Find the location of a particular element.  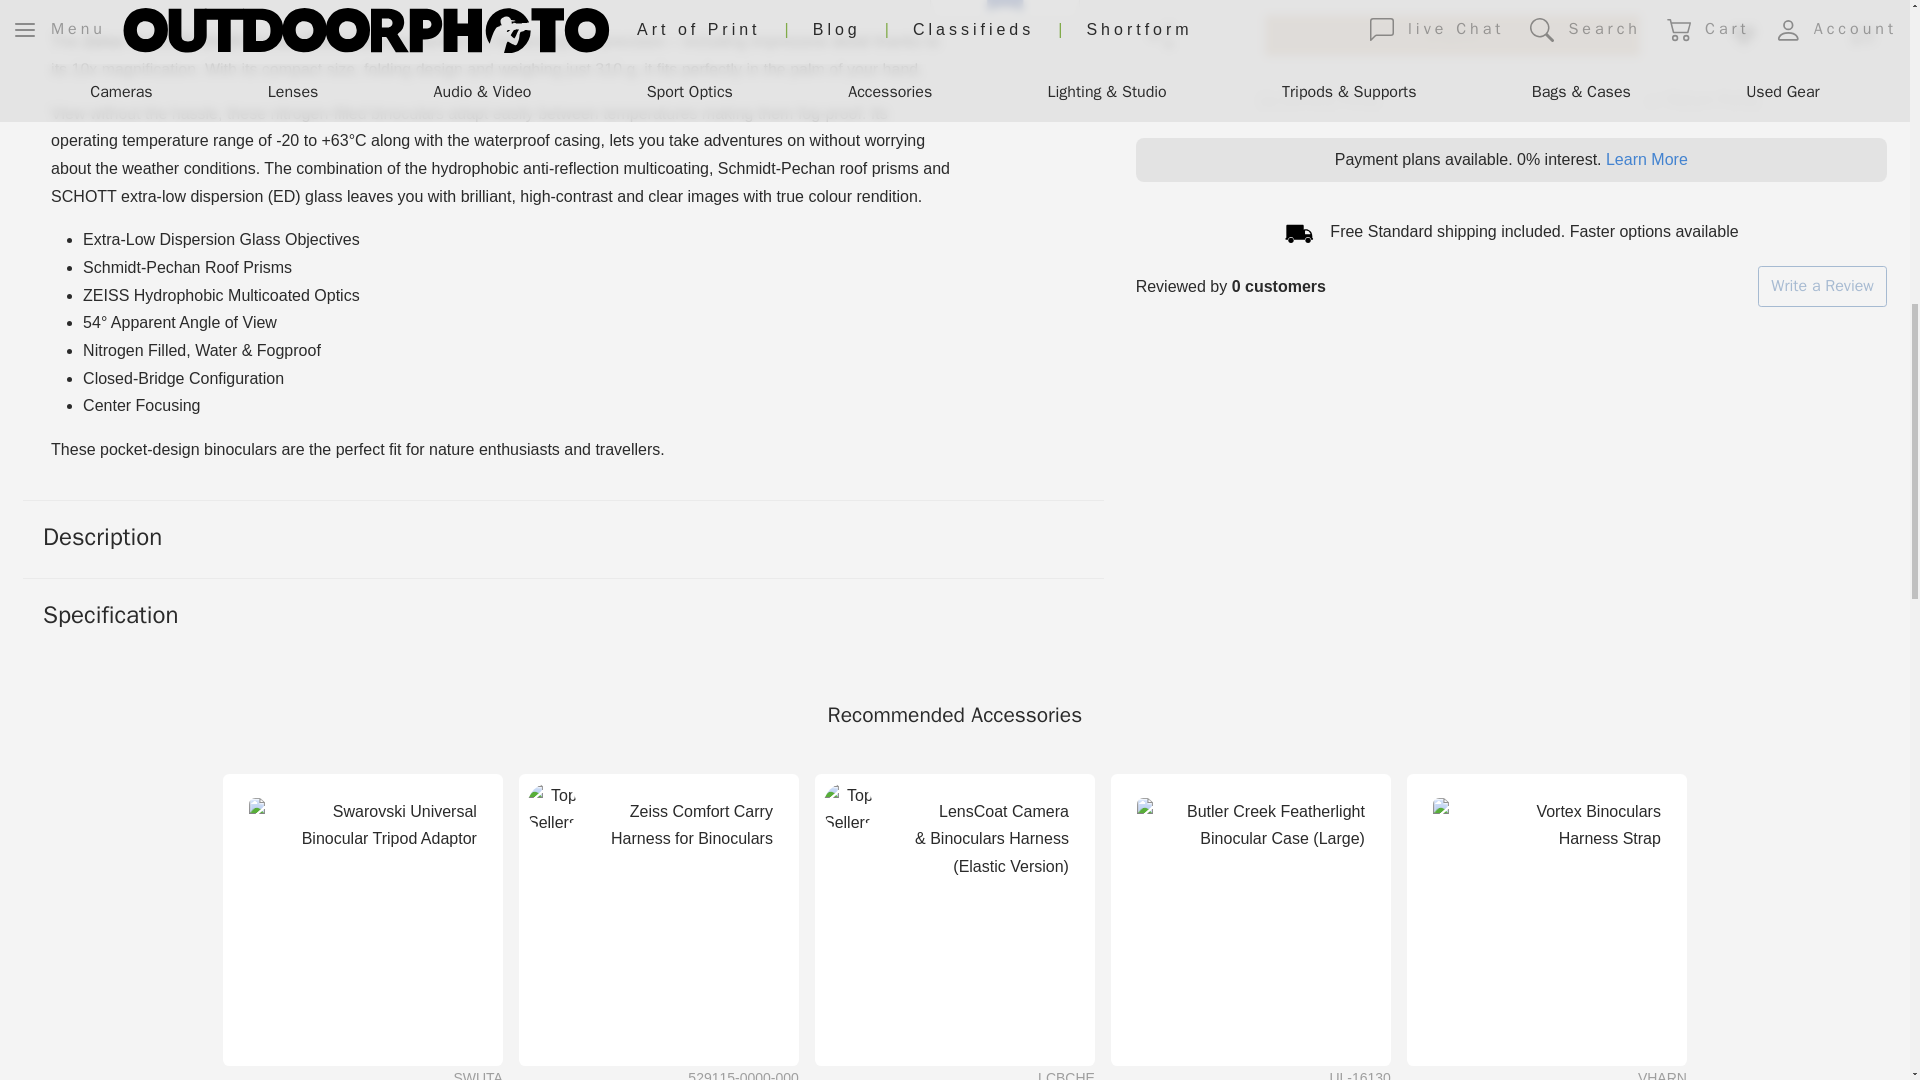

Description is located at coordinates (564, 538).